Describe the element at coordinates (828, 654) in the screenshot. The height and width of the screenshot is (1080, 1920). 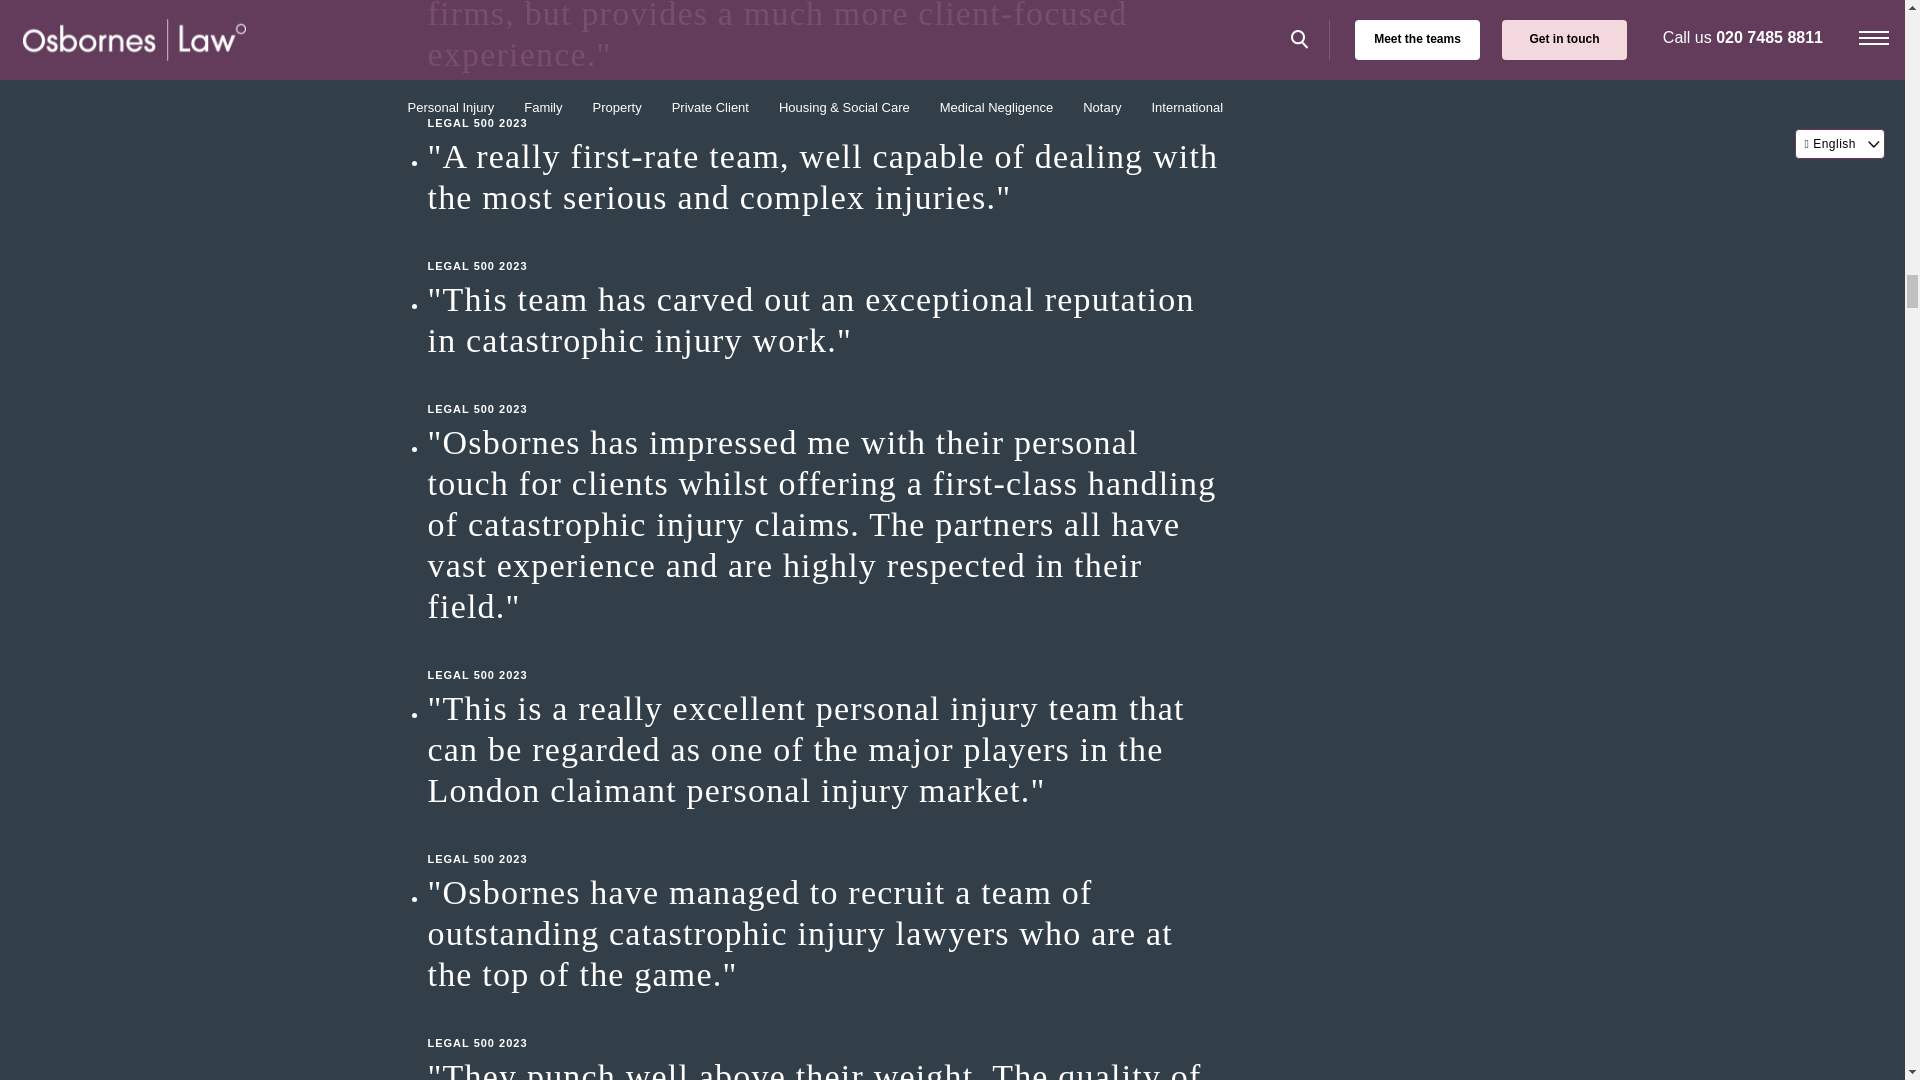
I see `LEGAL 500 2023` at that location.